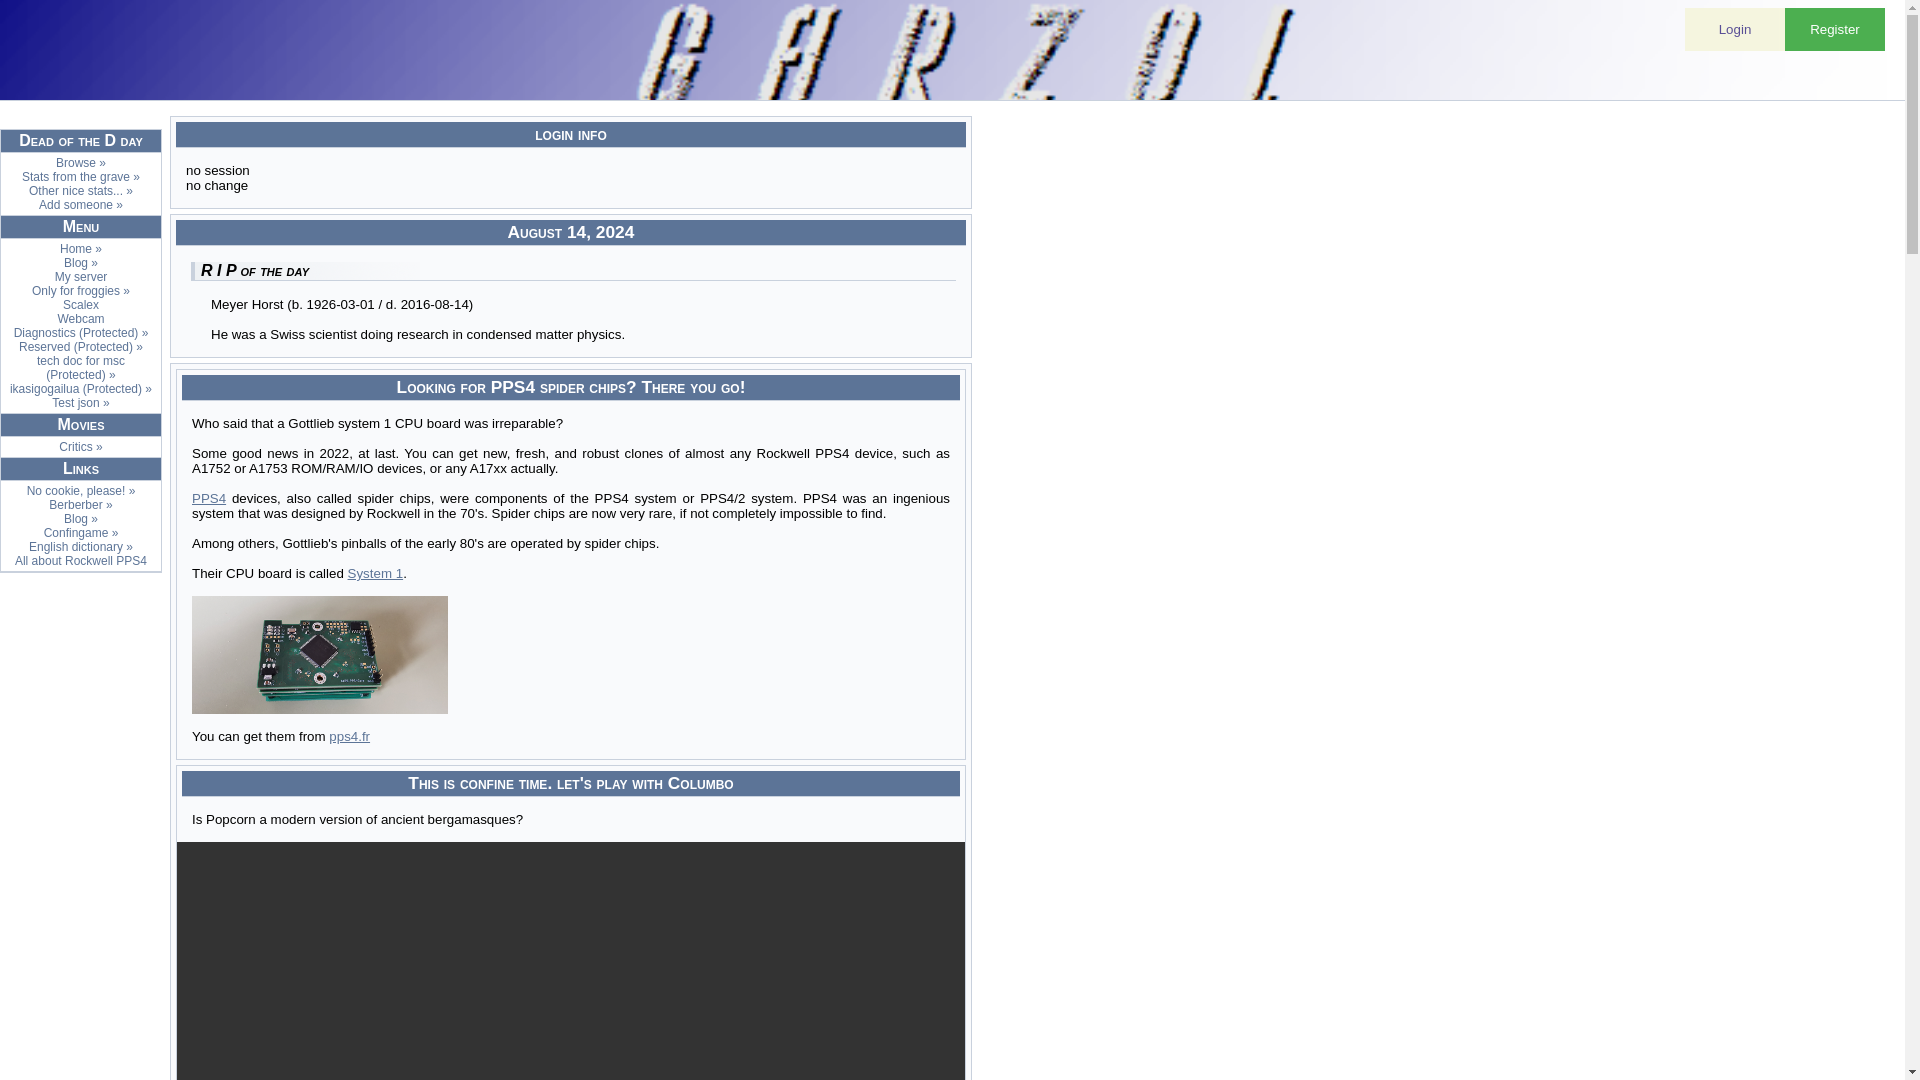 This screenshot has height=1080, width=1920. What do you see at coordinates (80, 204) in the screenshot?
I see `Add someone` at bounding box center [80, 204].